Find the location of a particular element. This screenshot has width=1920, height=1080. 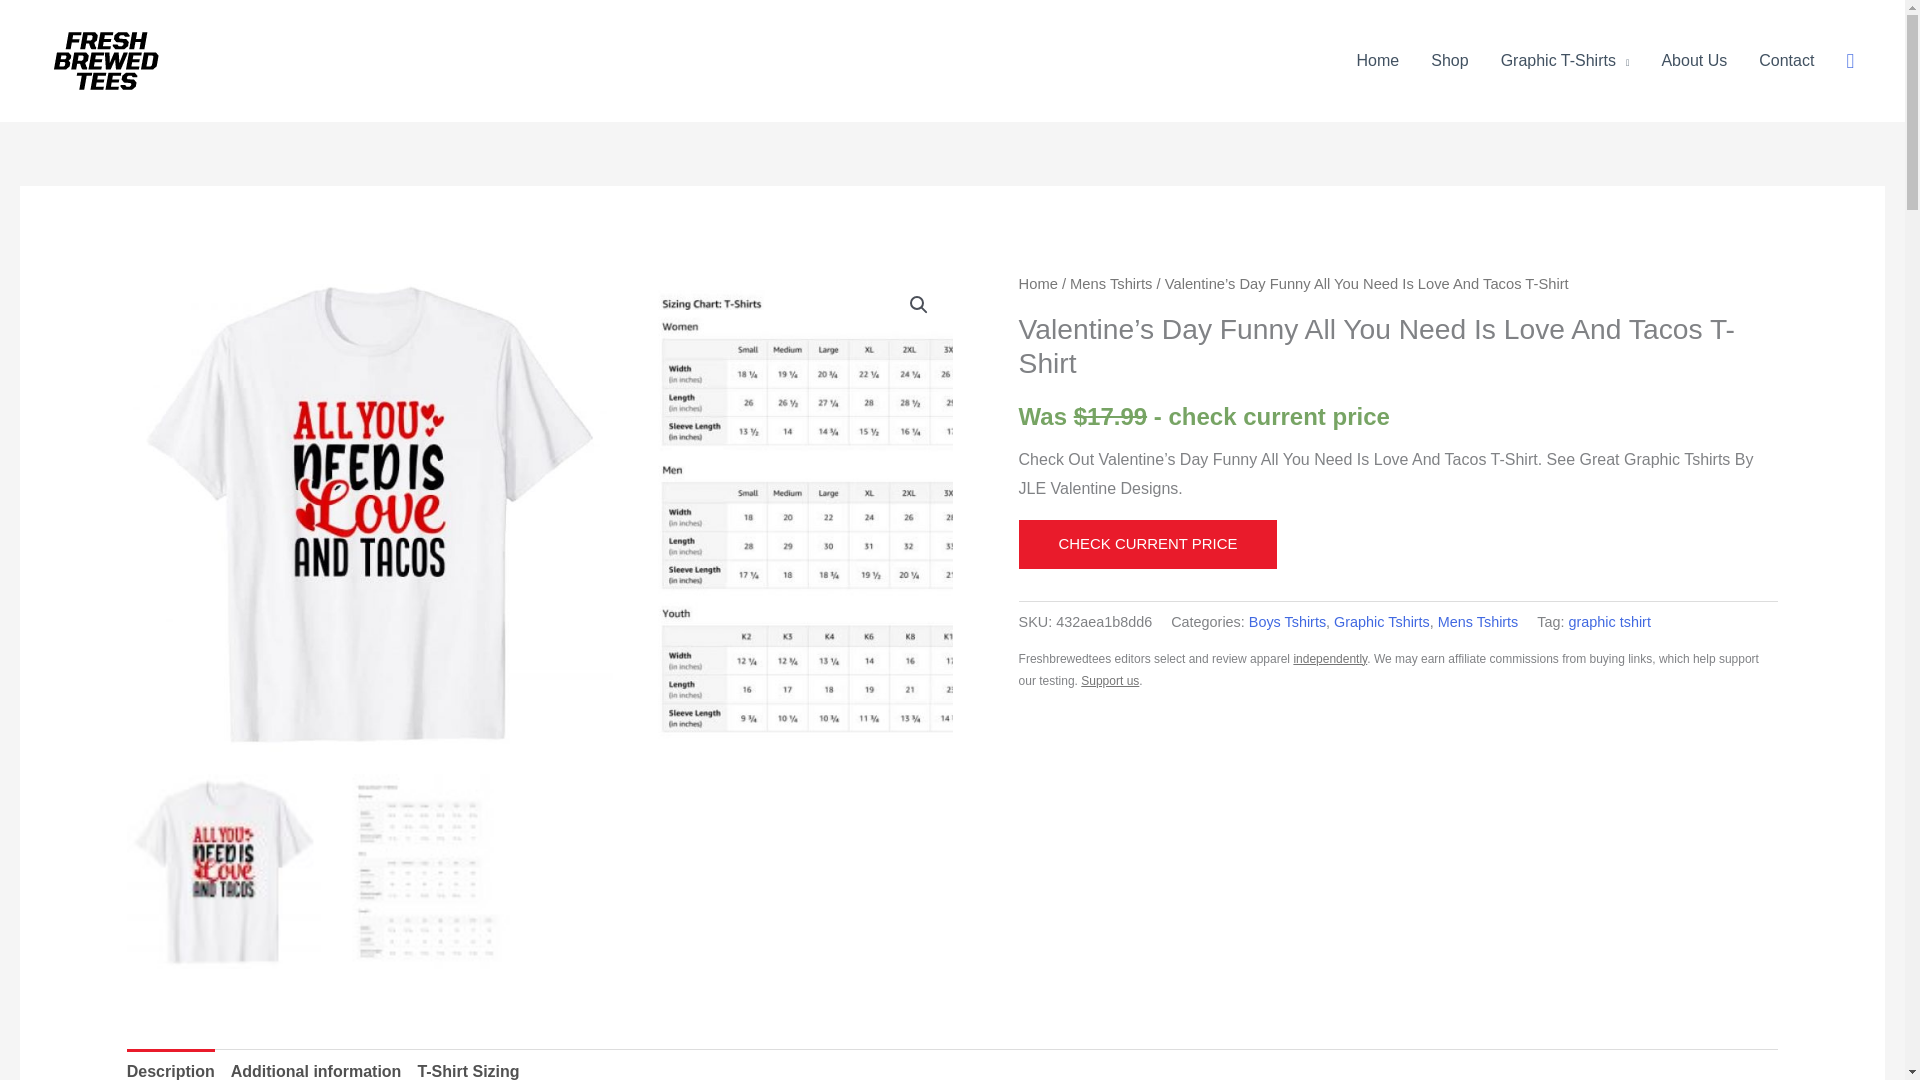

About Us is located at coordinates (1694, 60).